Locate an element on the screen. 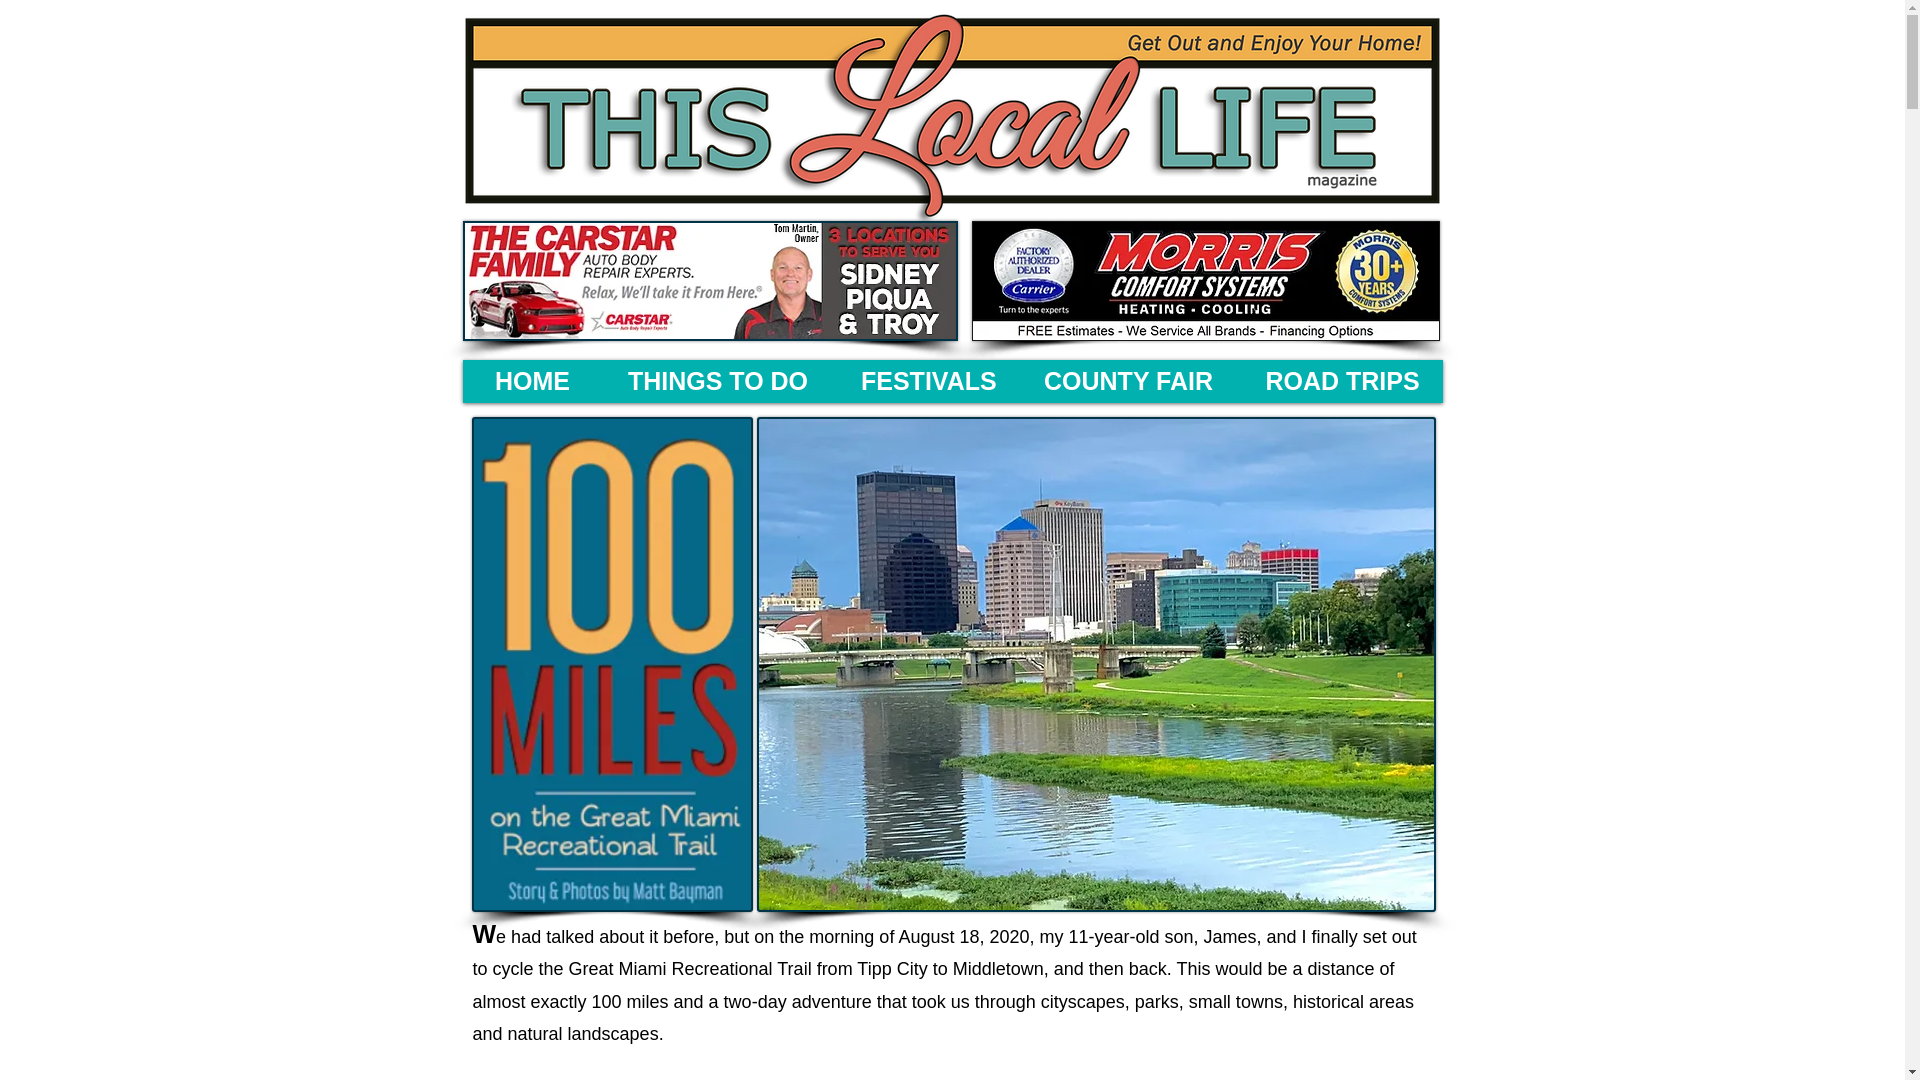  FESTIVALS is located at coordinates (925, 380).